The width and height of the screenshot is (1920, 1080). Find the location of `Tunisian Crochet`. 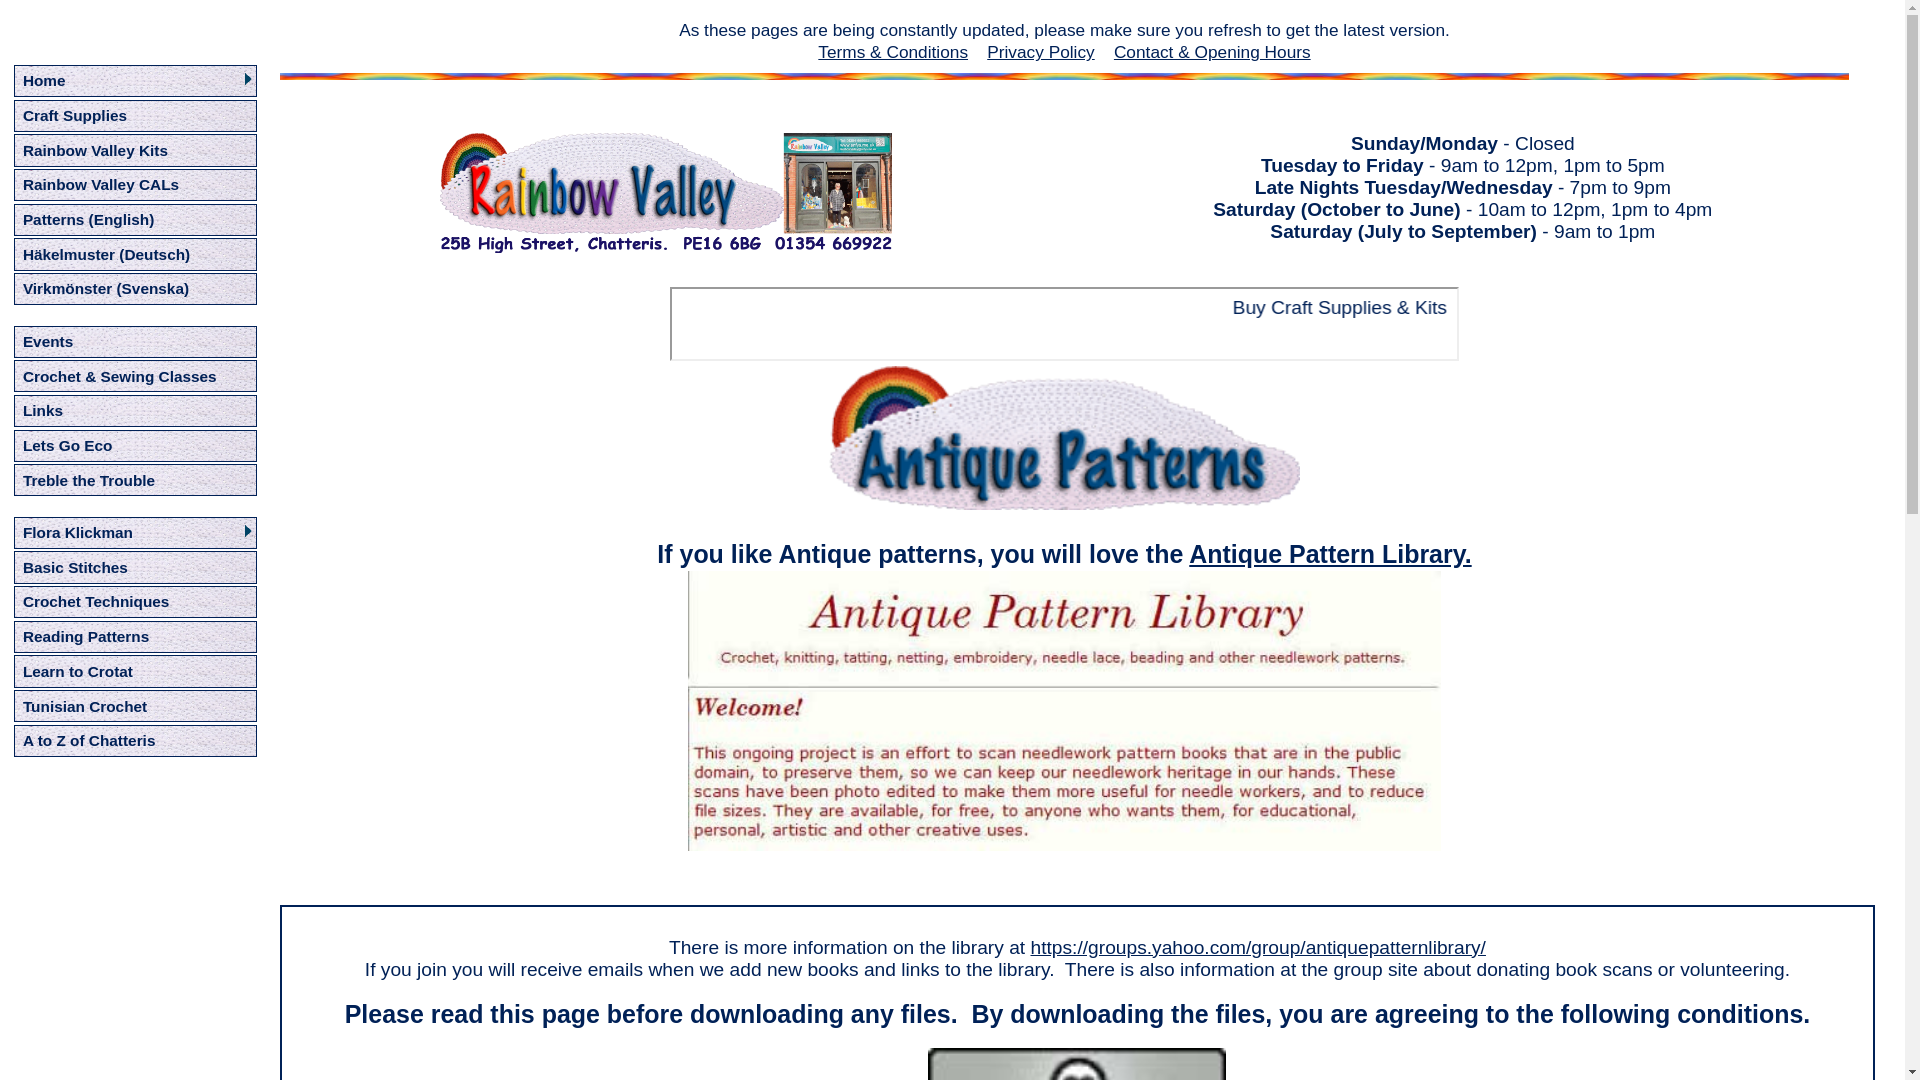

Tunisian Crochet is located at coordinates (85, 706).